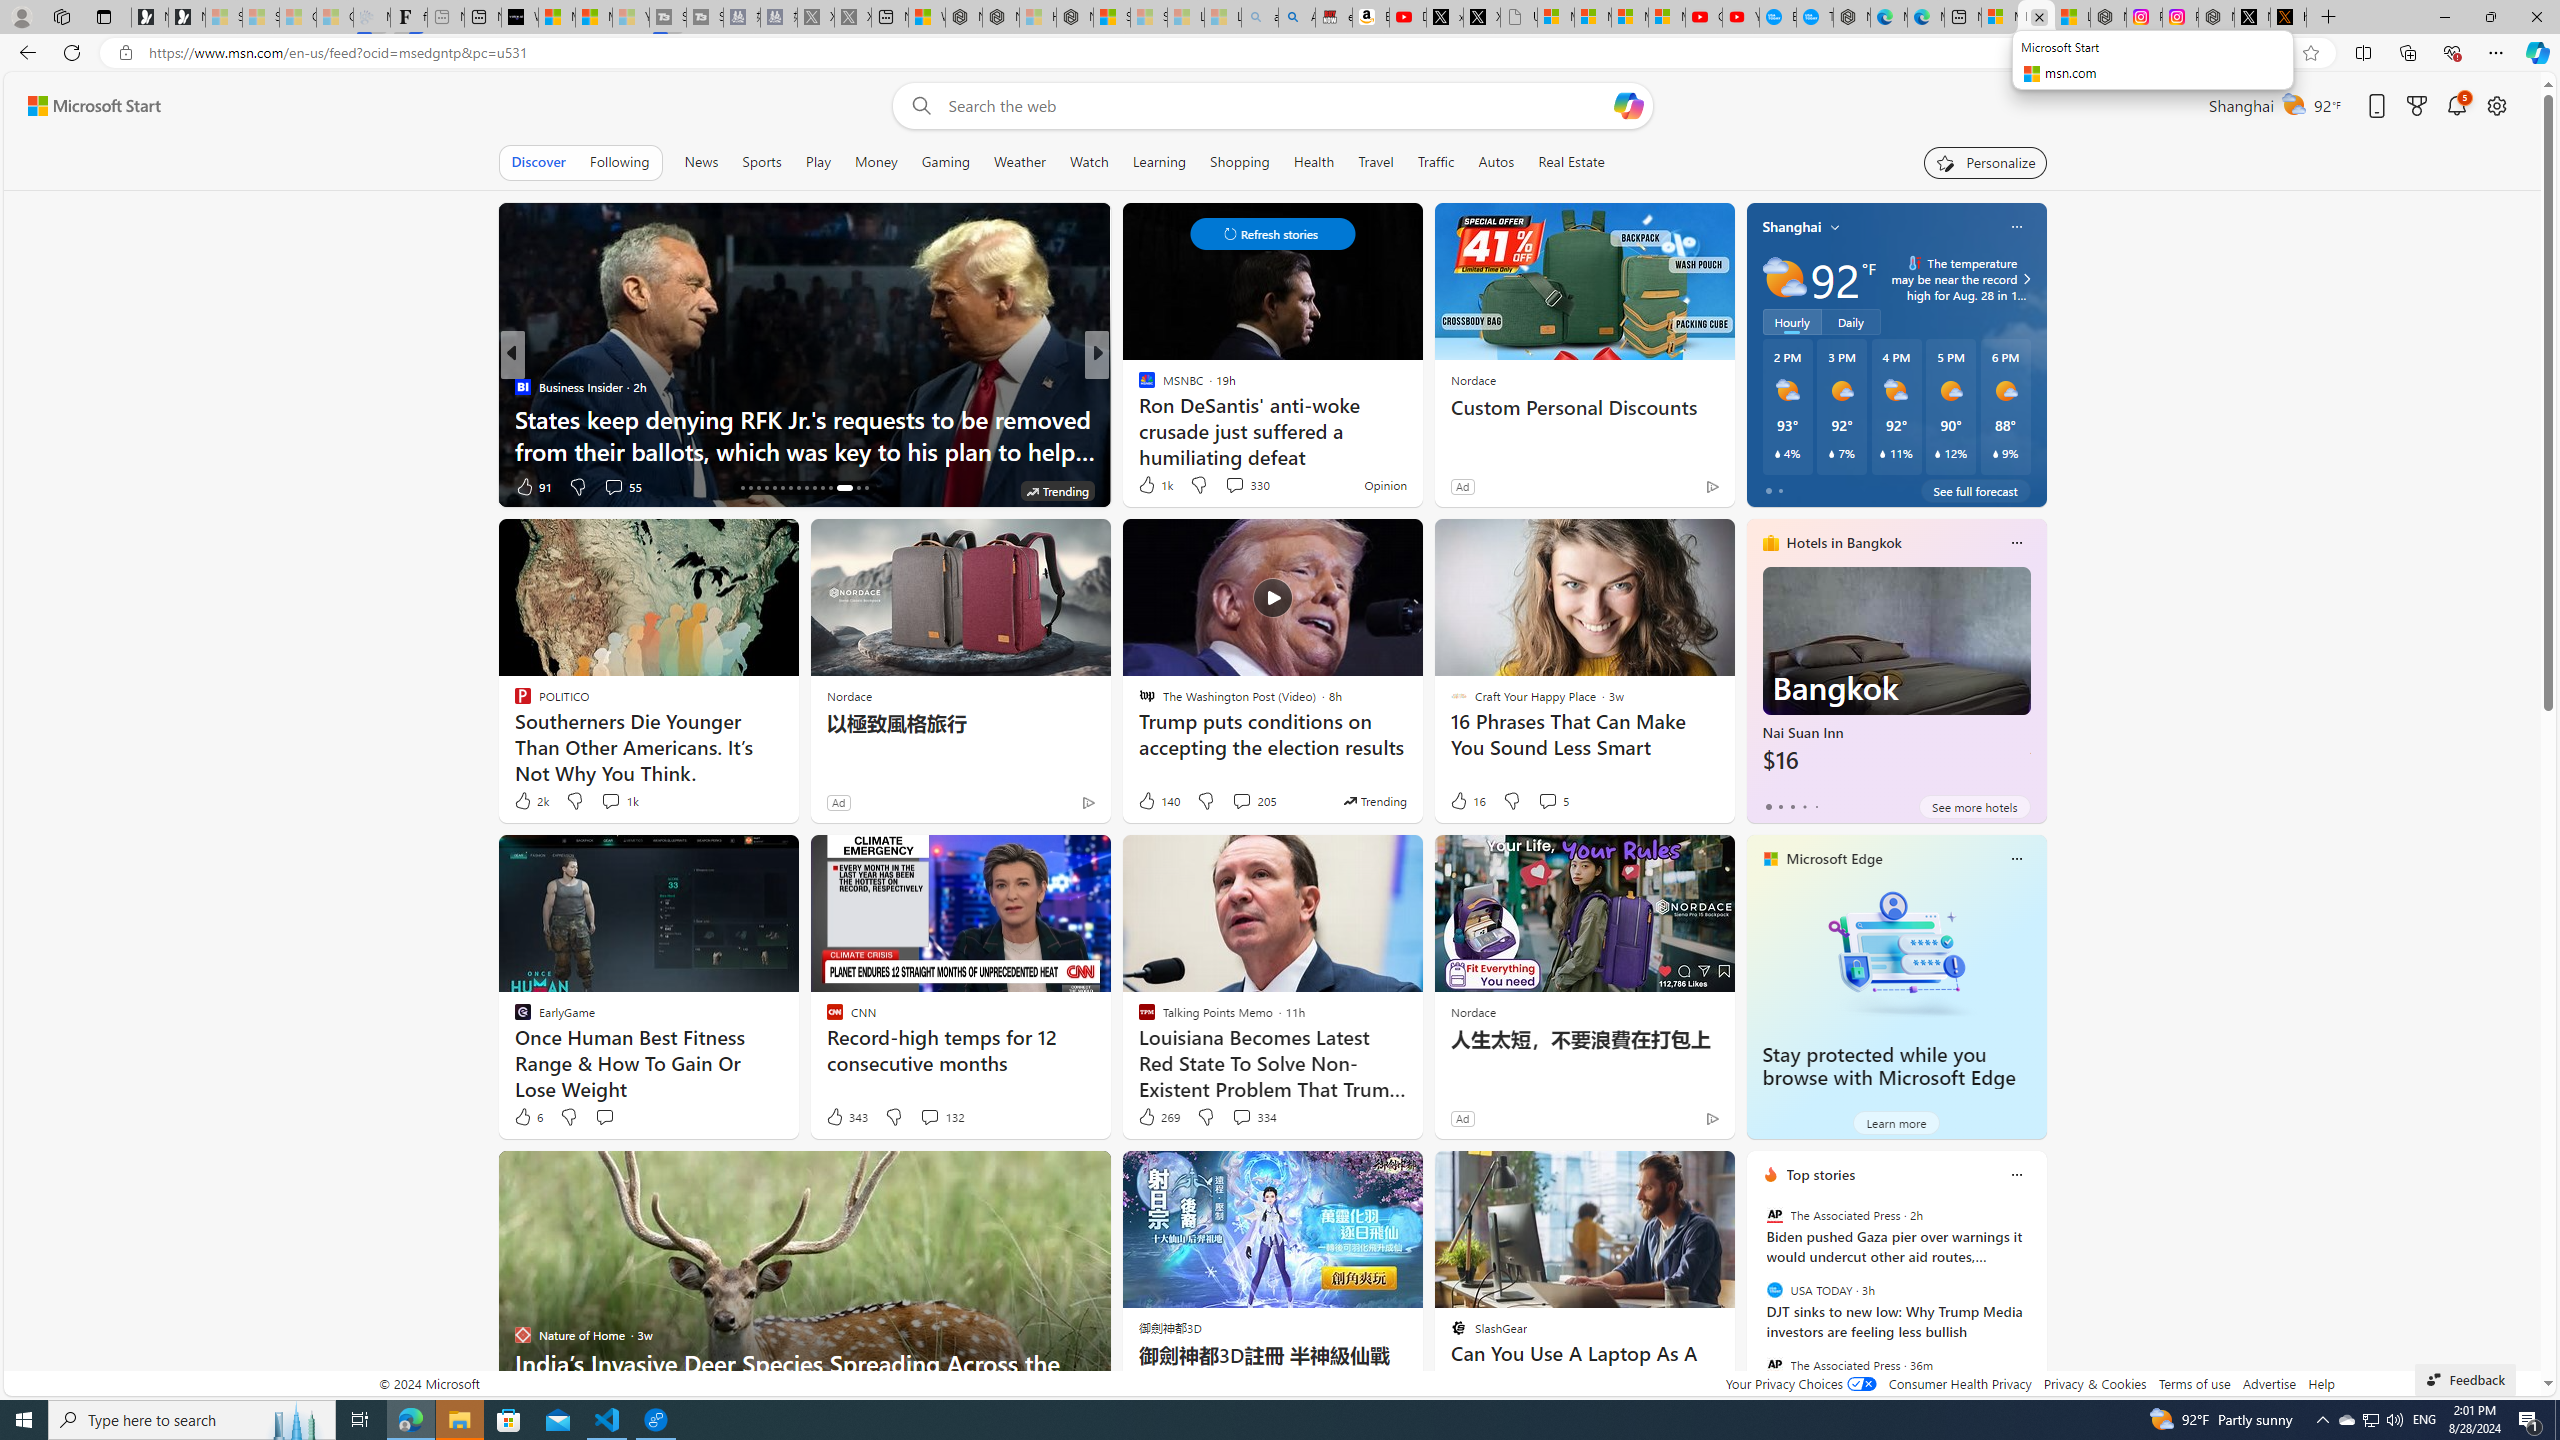 The width and height of the screenshot is (2560, 1440). Describe the element at coordinates (2322, 1384) in the screenshot. I see `Help` at that location.